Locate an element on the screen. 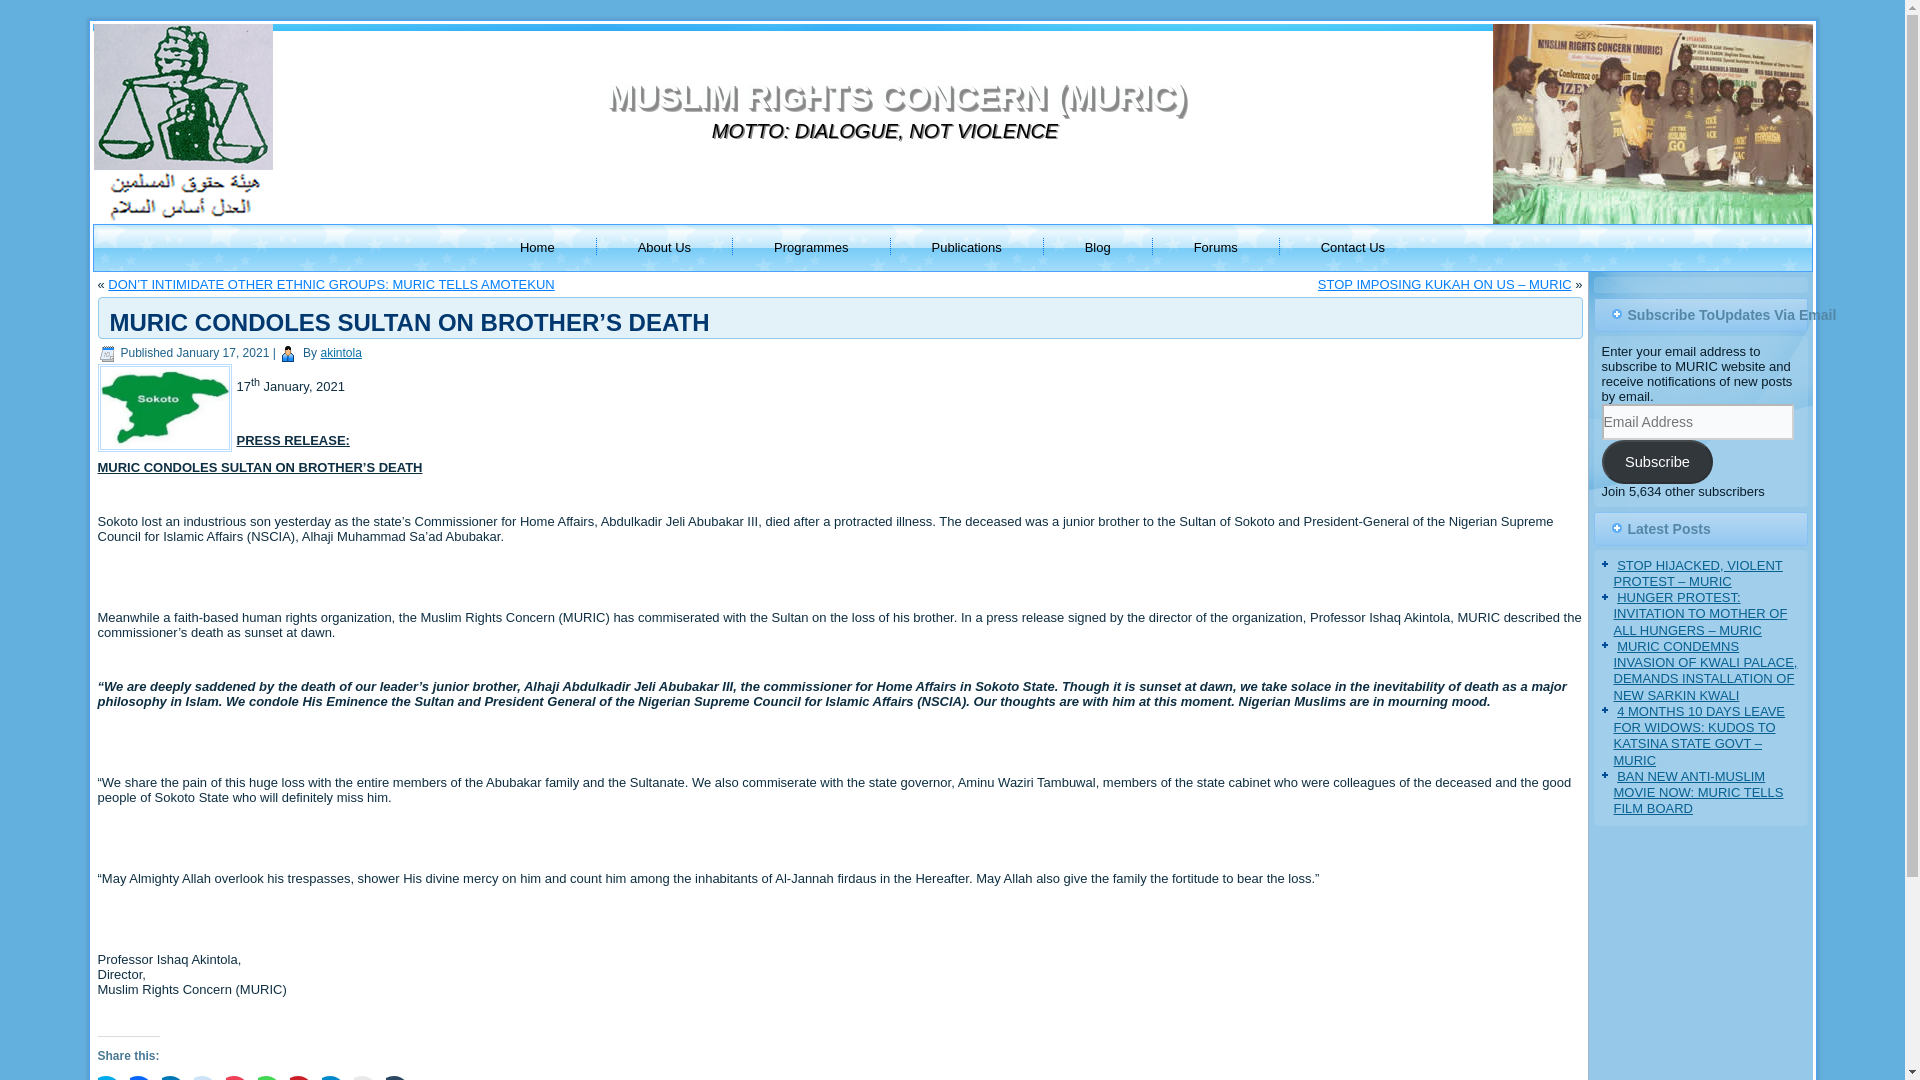 The width and height of the screenshot is (1920, 1080). Contact Us is located at coordinates (1353, 248).